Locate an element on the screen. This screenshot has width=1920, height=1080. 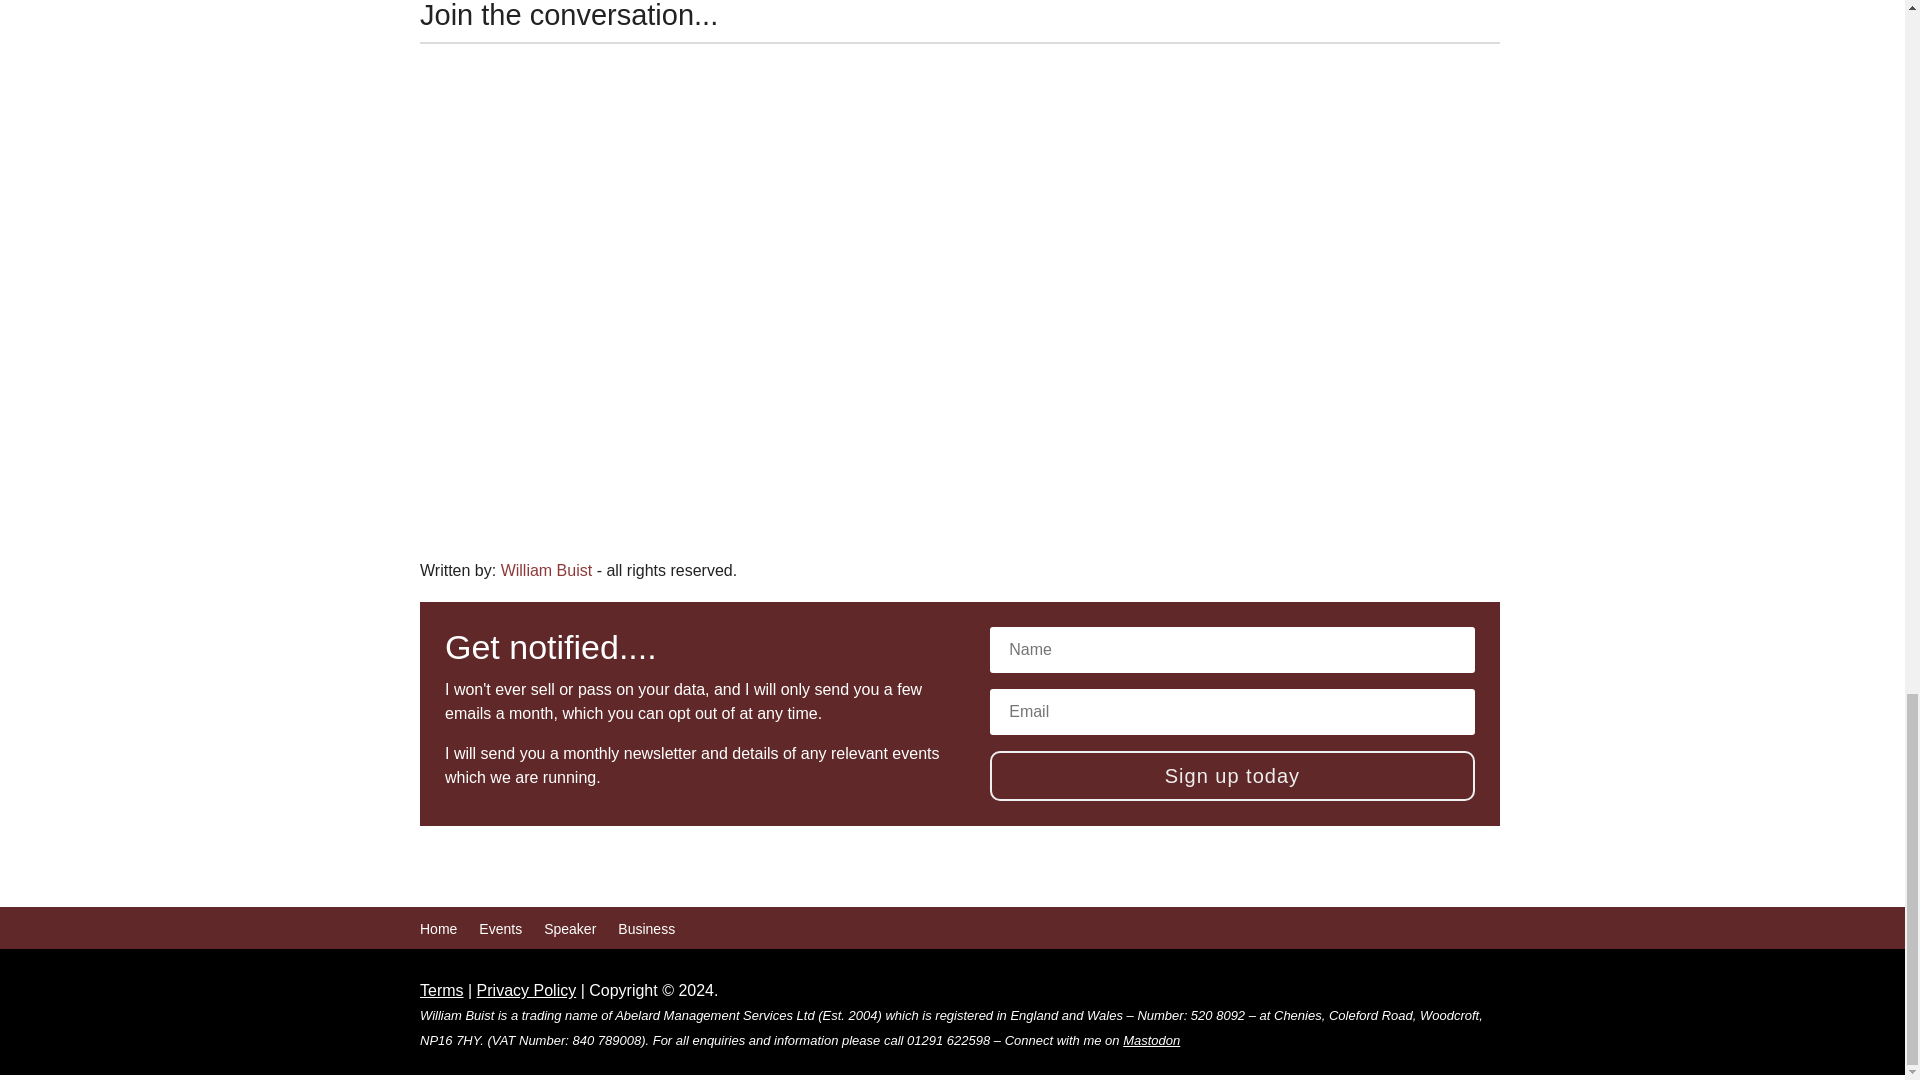
Events is located at coordinates (500, 932).